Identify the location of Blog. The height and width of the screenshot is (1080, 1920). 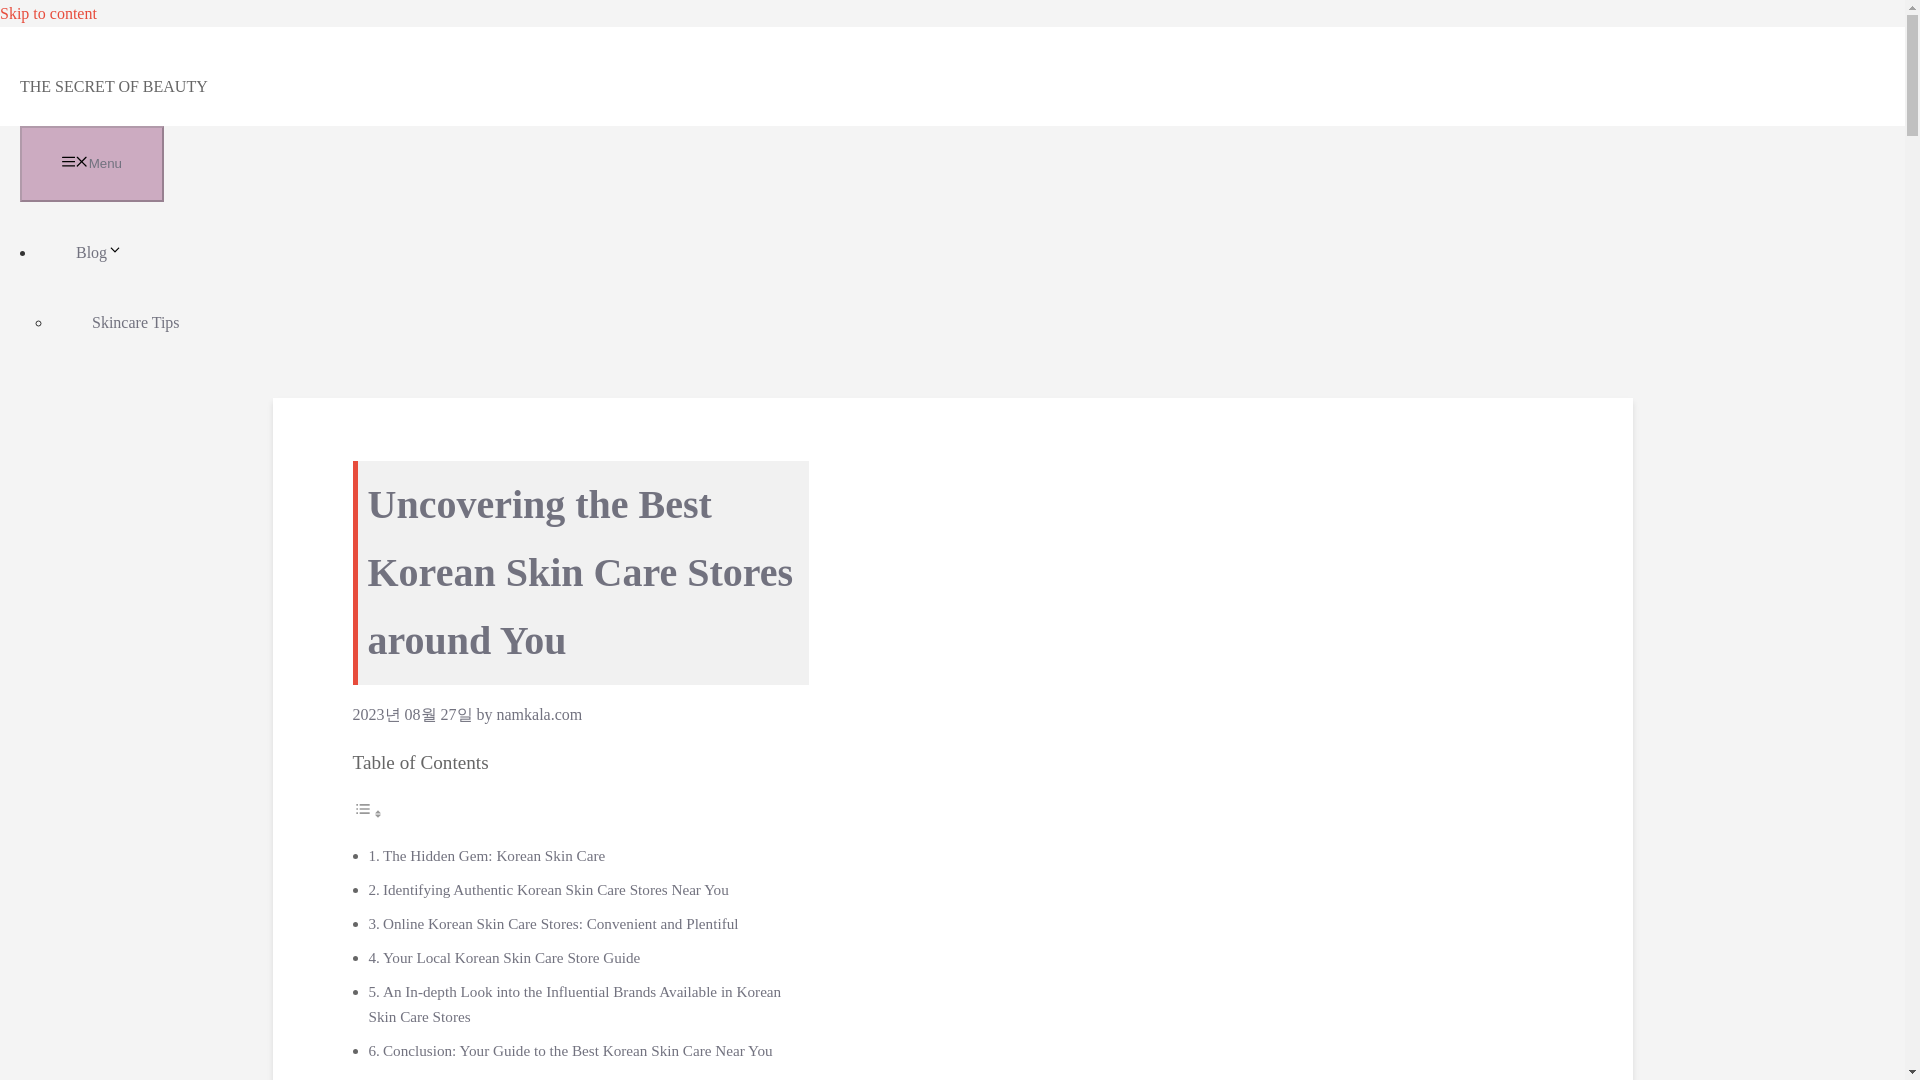
(120, 252).